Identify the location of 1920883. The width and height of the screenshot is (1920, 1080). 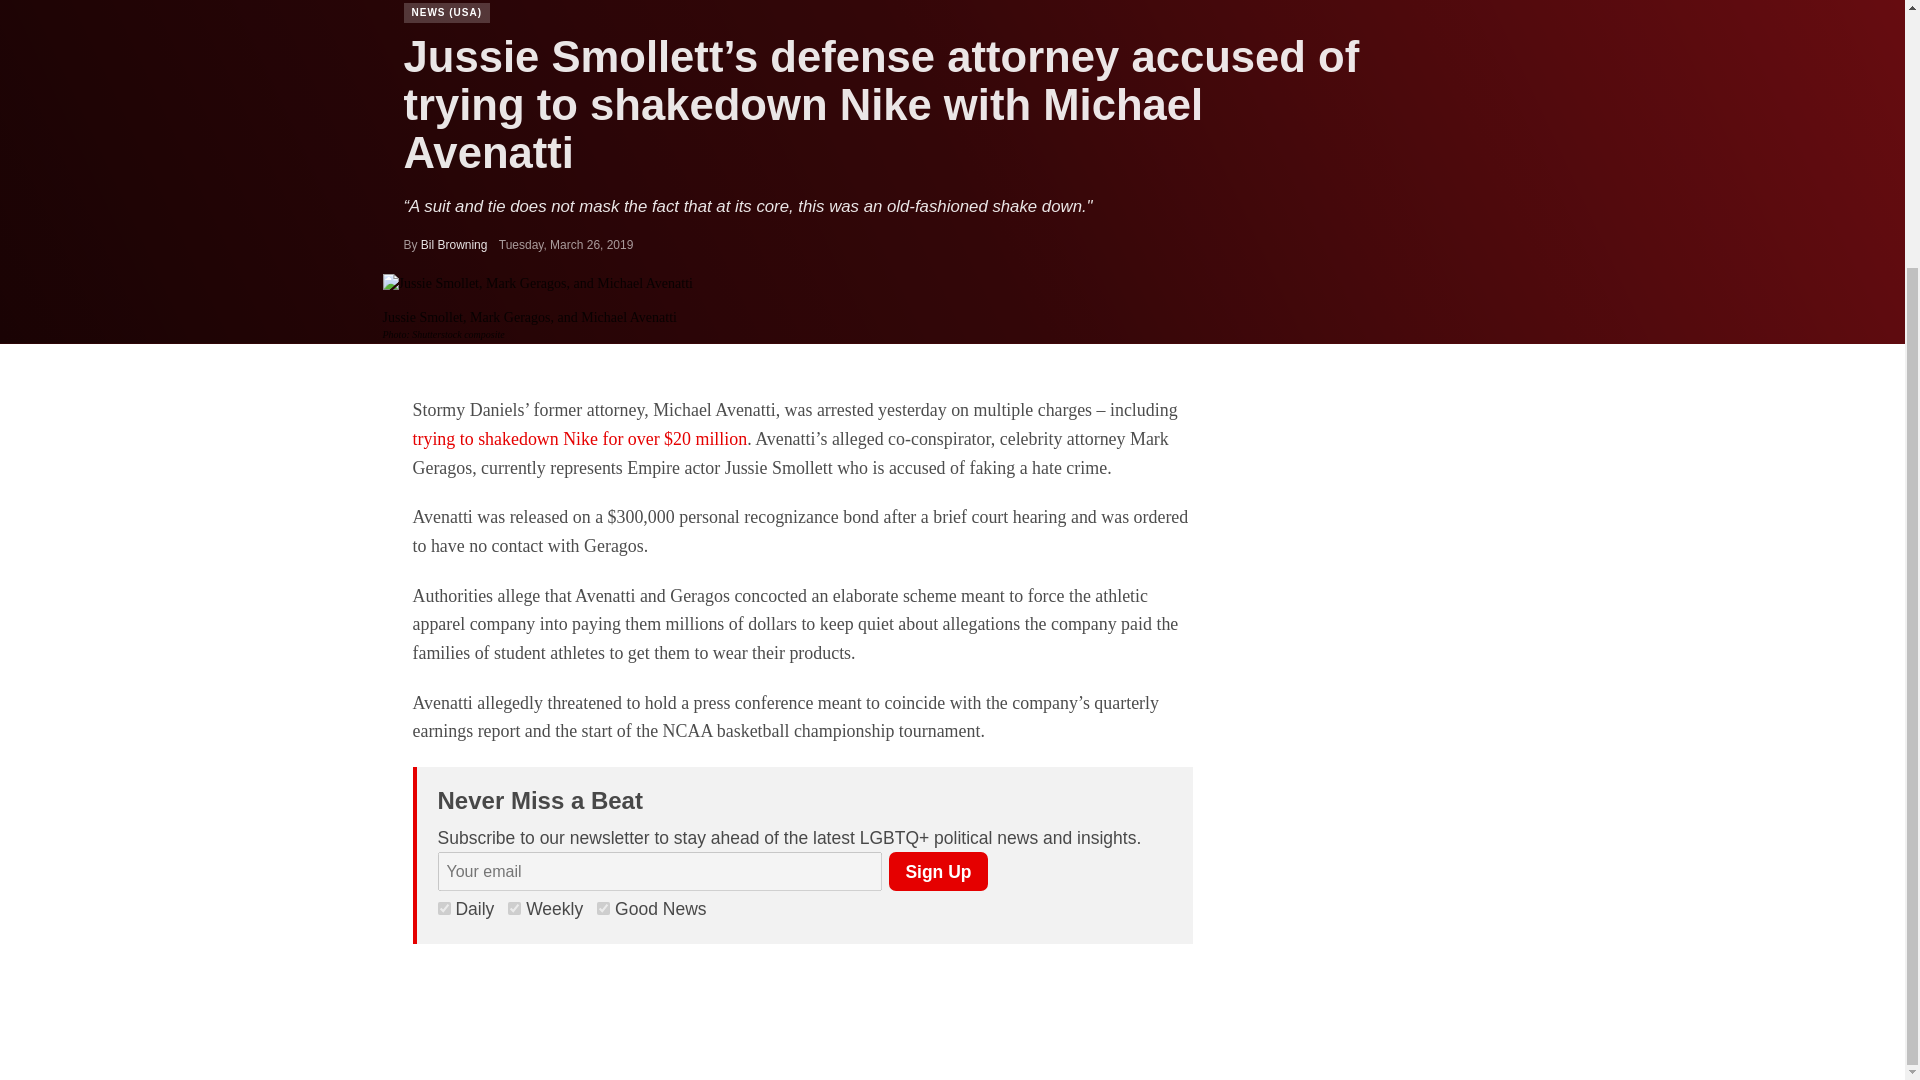
(604, 908).